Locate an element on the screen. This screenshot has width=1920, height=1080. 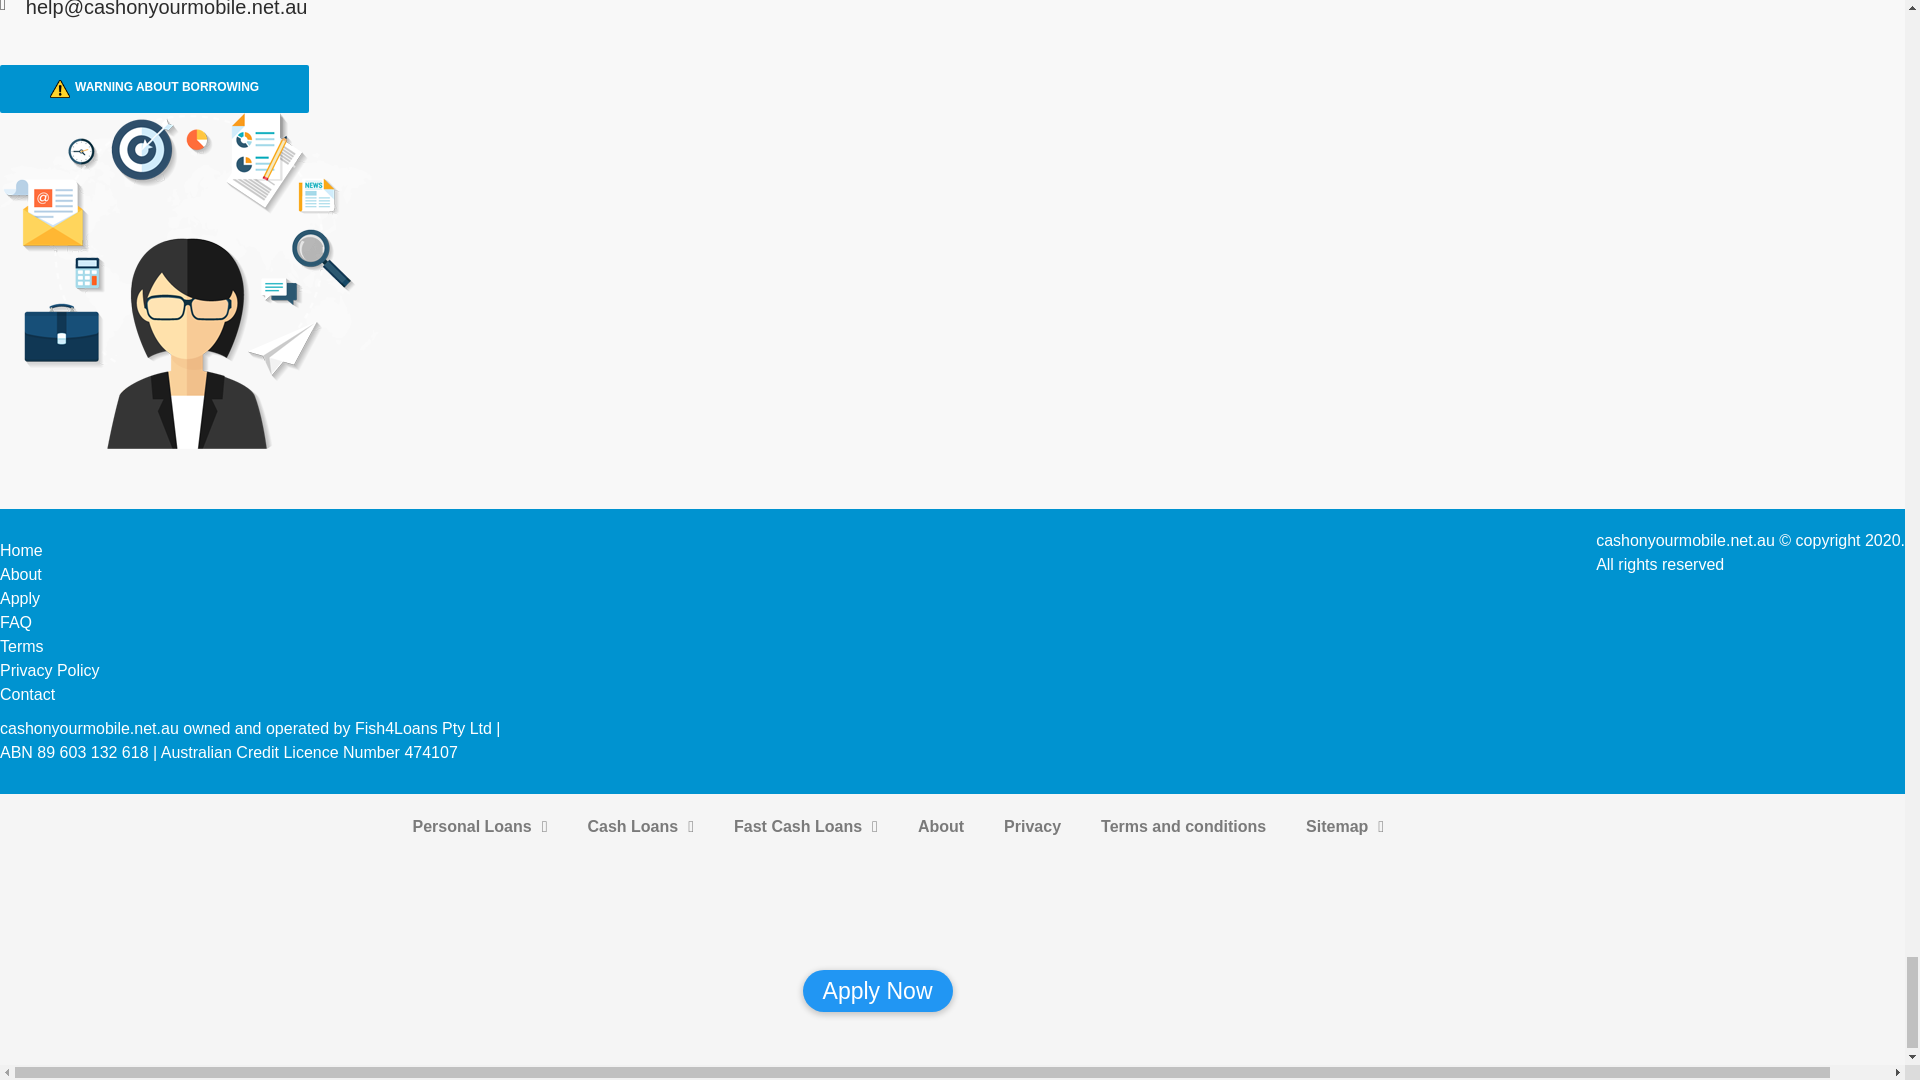
About is located at coordinates (21, 574).